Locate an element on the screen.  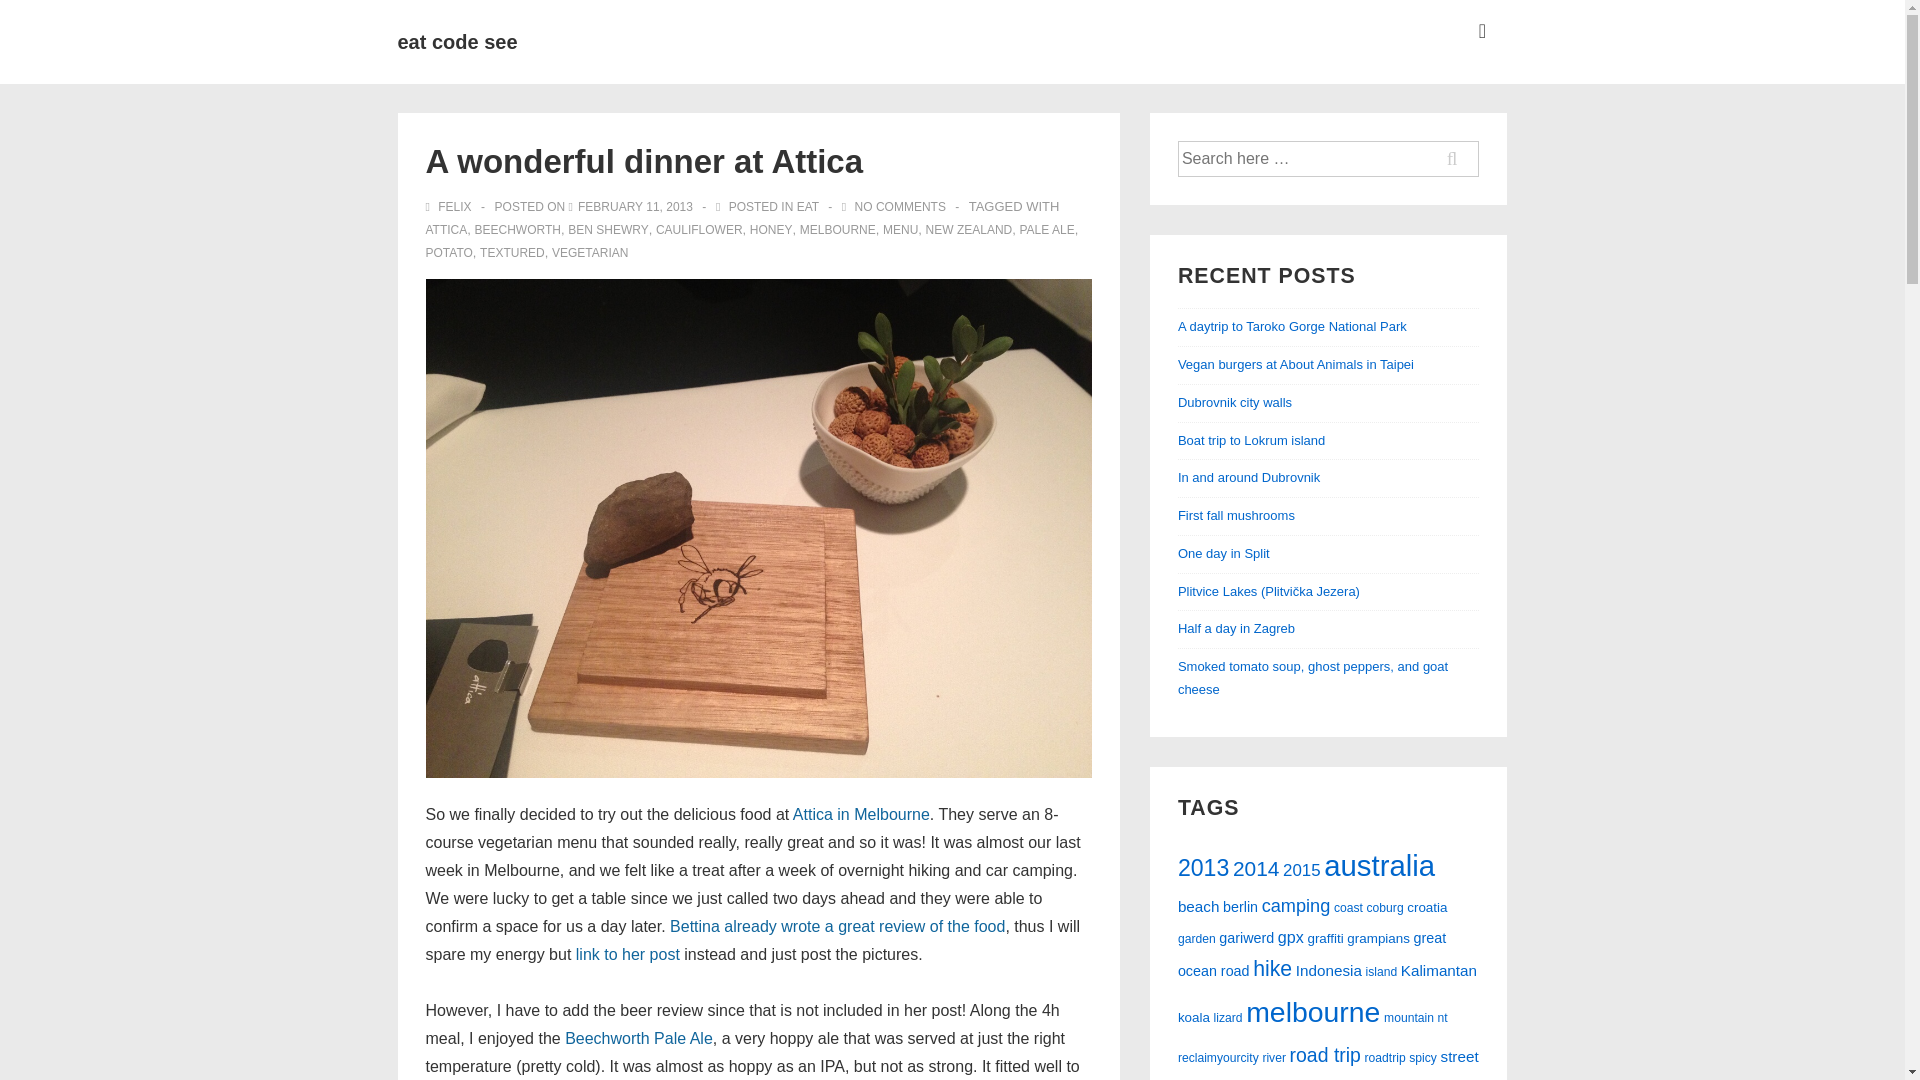
NO COMMENTS is located at coordinates (900, 206).